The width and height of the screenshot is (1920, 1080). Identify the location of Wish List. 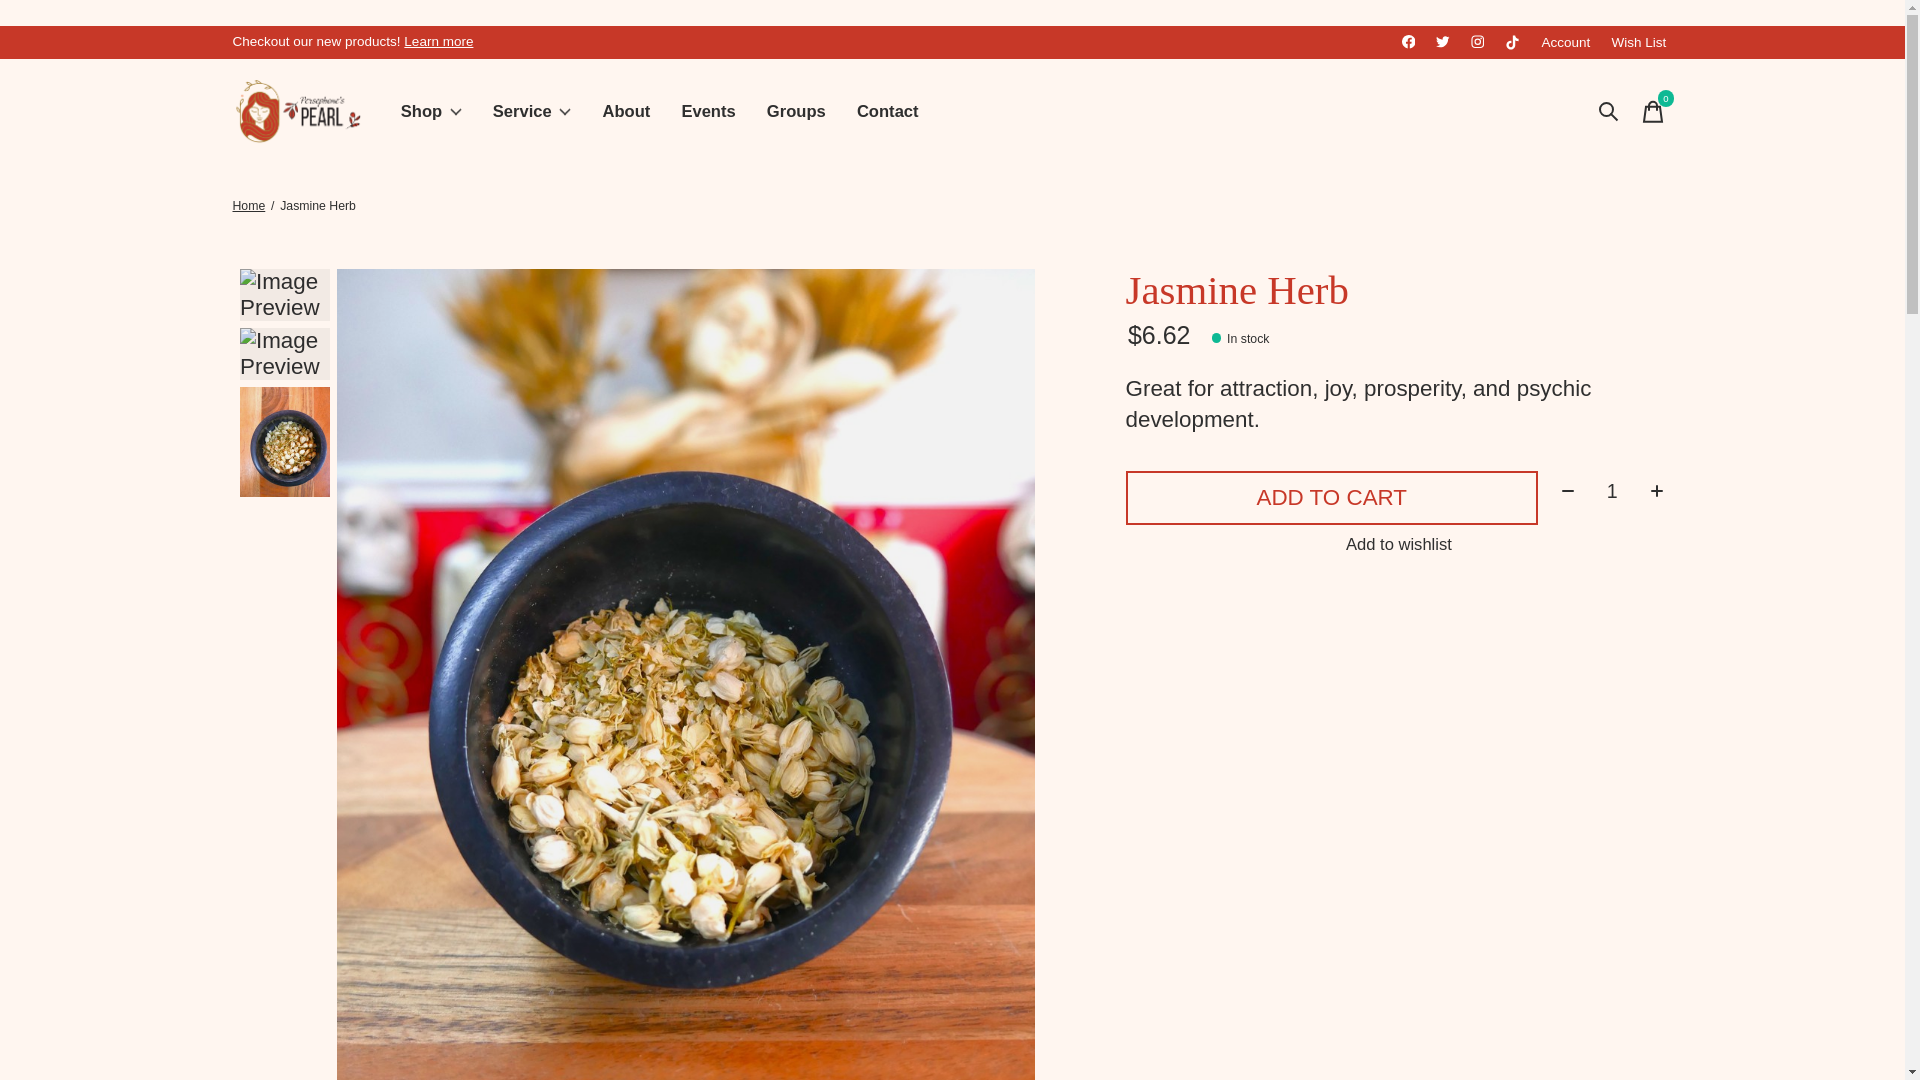
(1638, 42).